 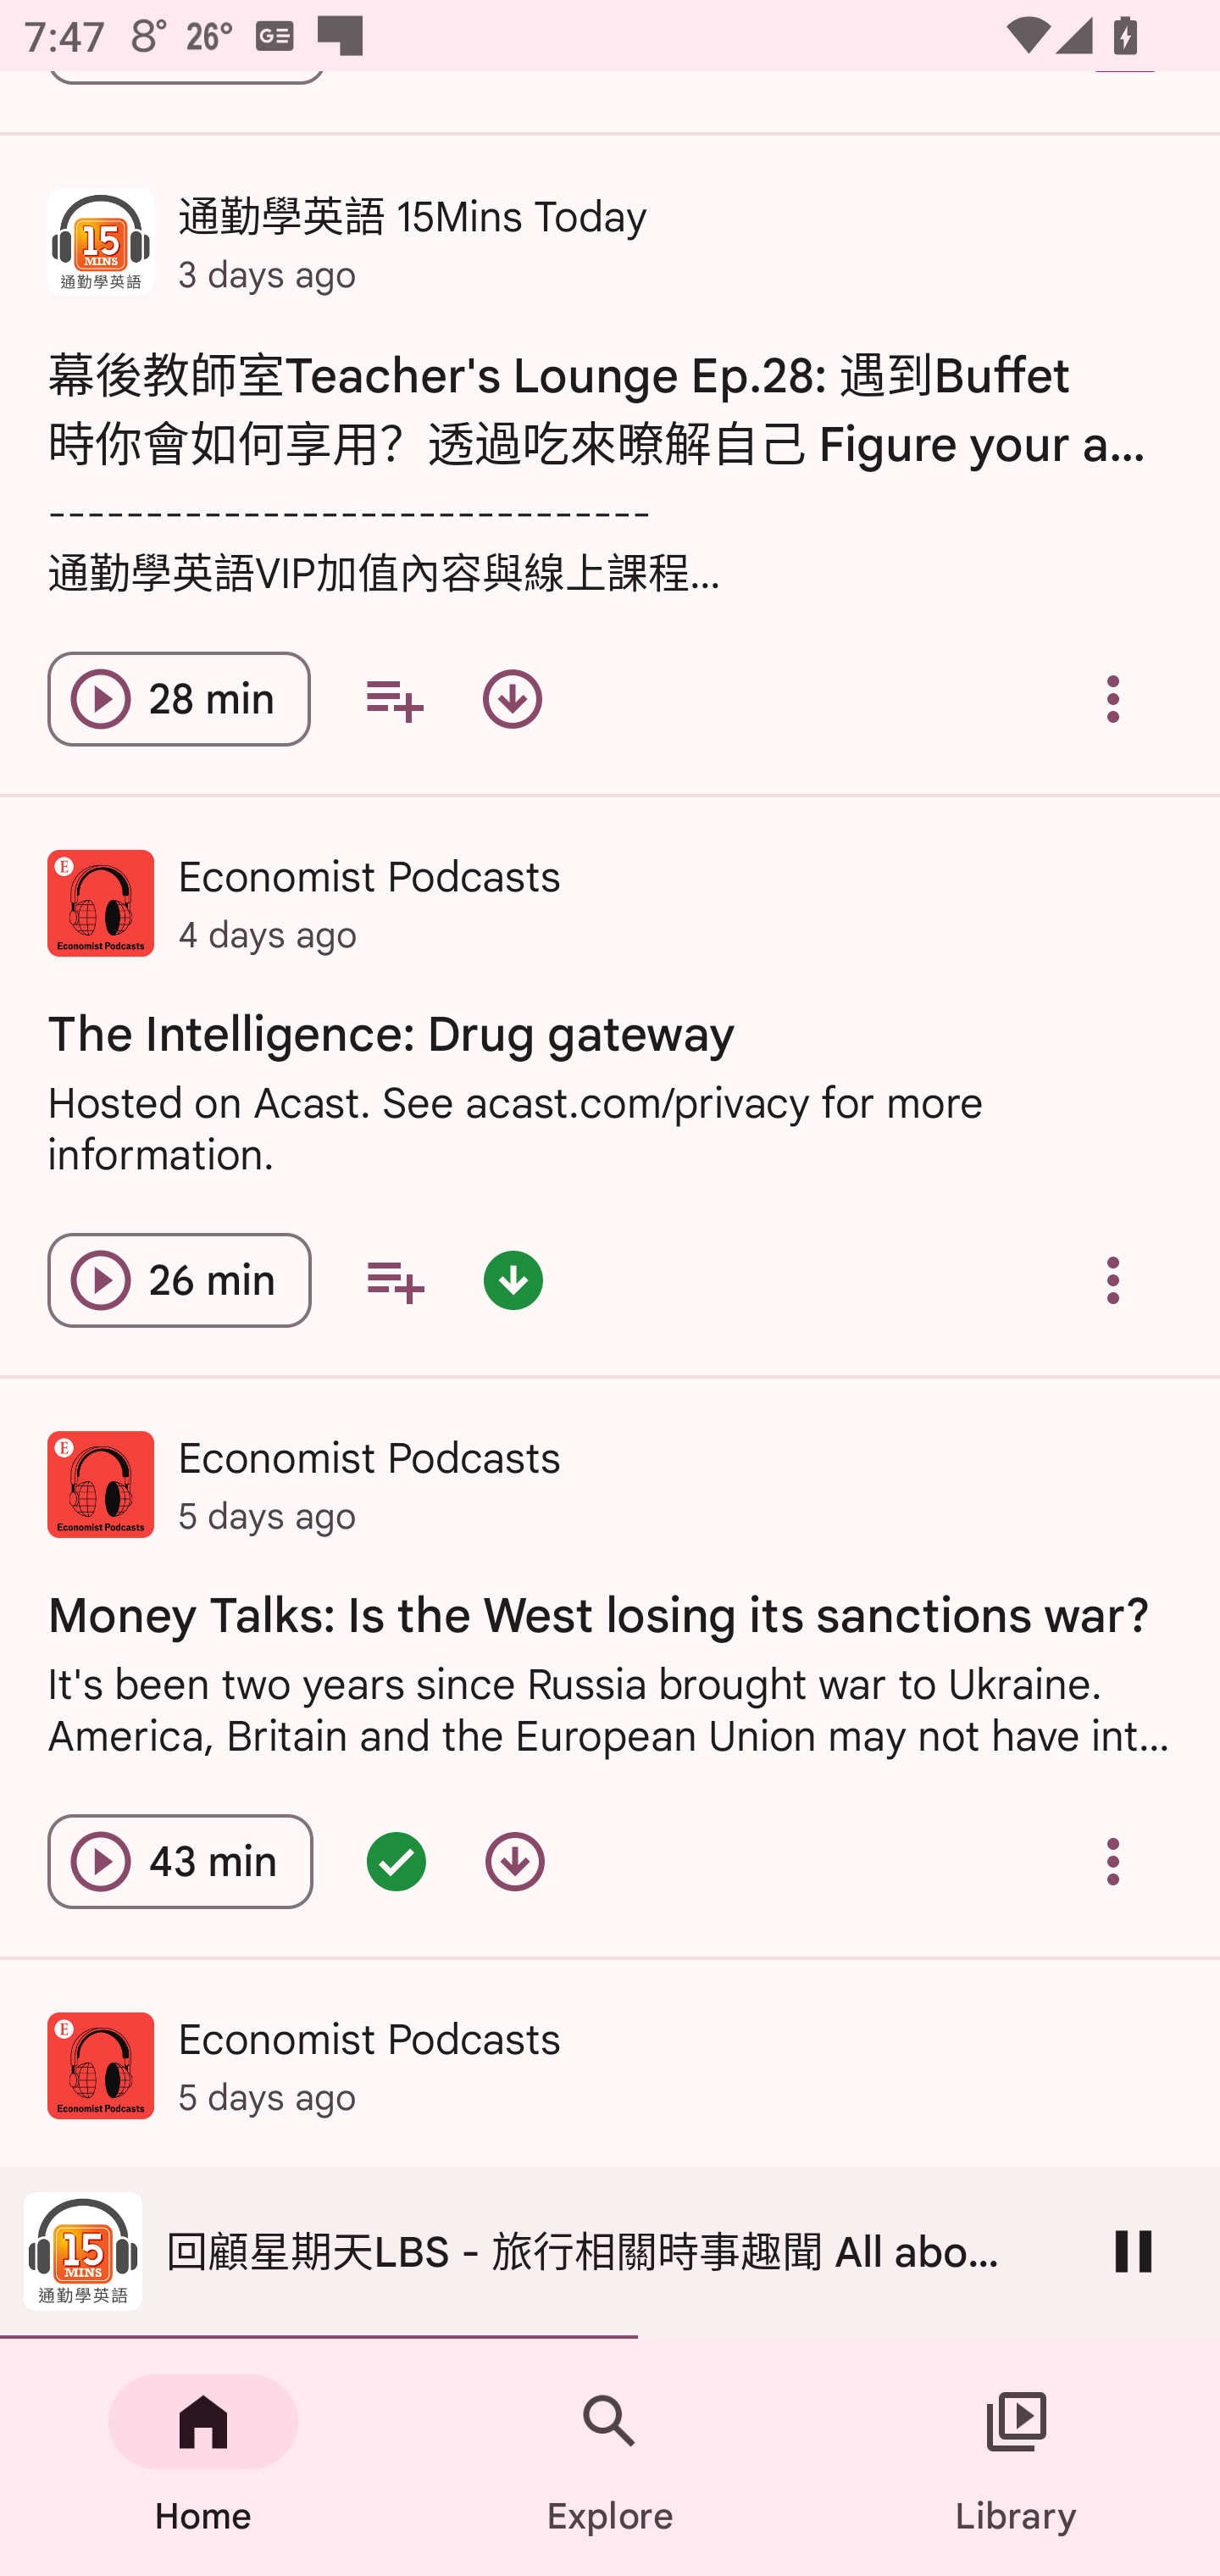 I want to click on Overflow menu, so click(x=1113, y=698).